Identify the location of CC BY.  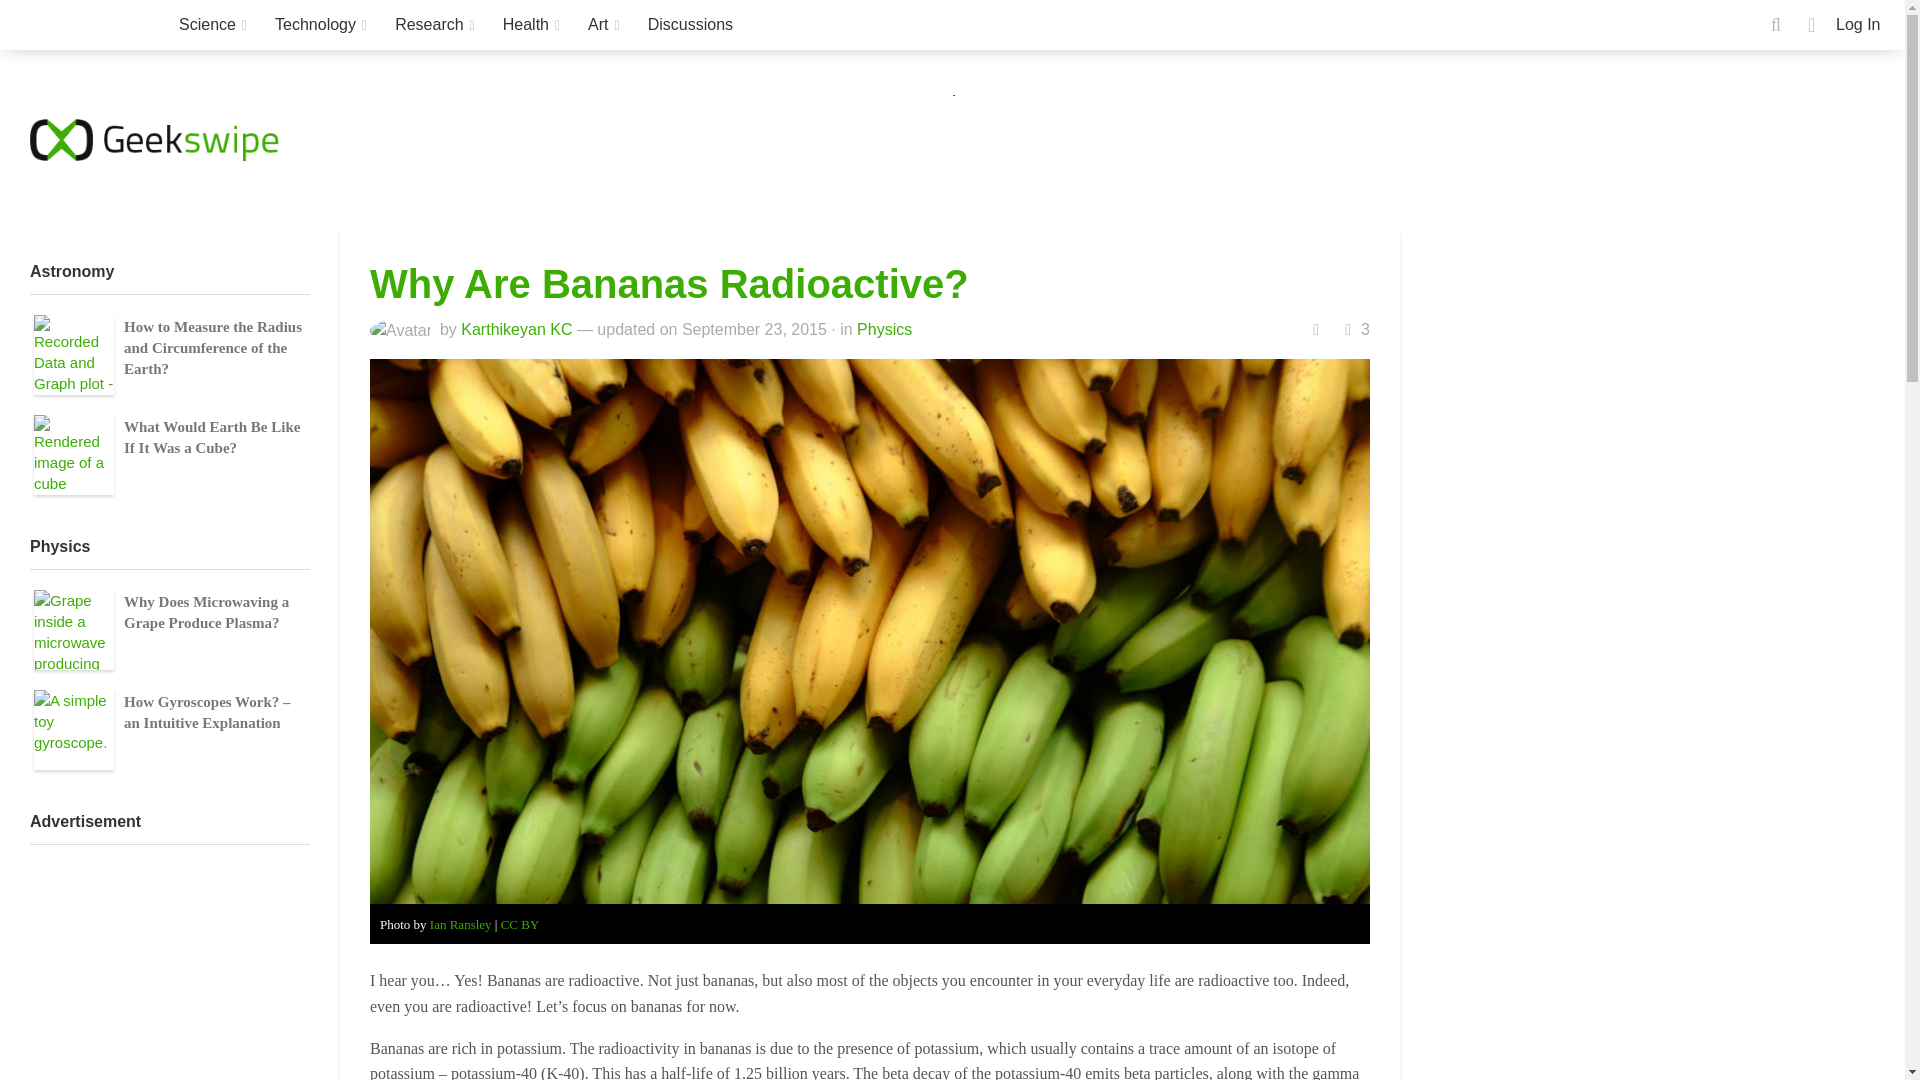
(520, 924).